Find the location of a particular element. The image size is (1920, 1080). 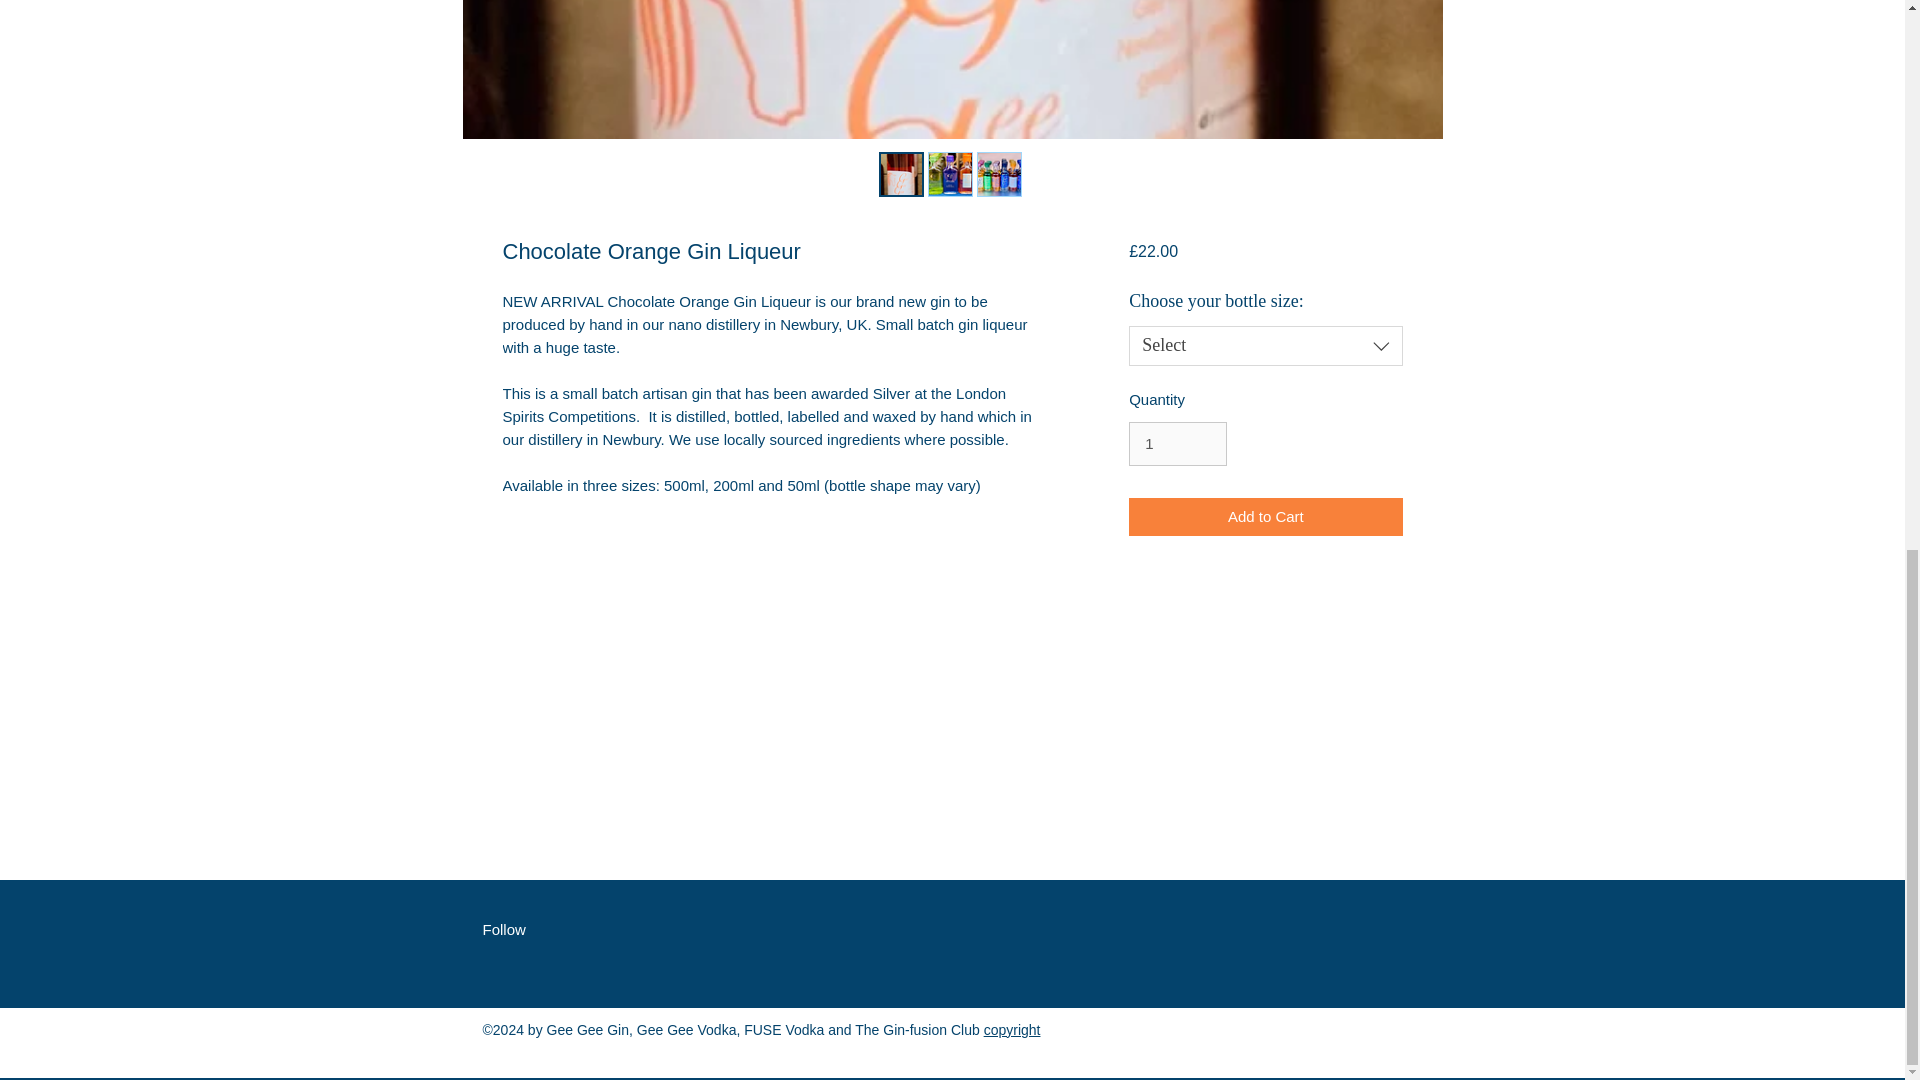

copyright is located at coordinates (1012, 1029).